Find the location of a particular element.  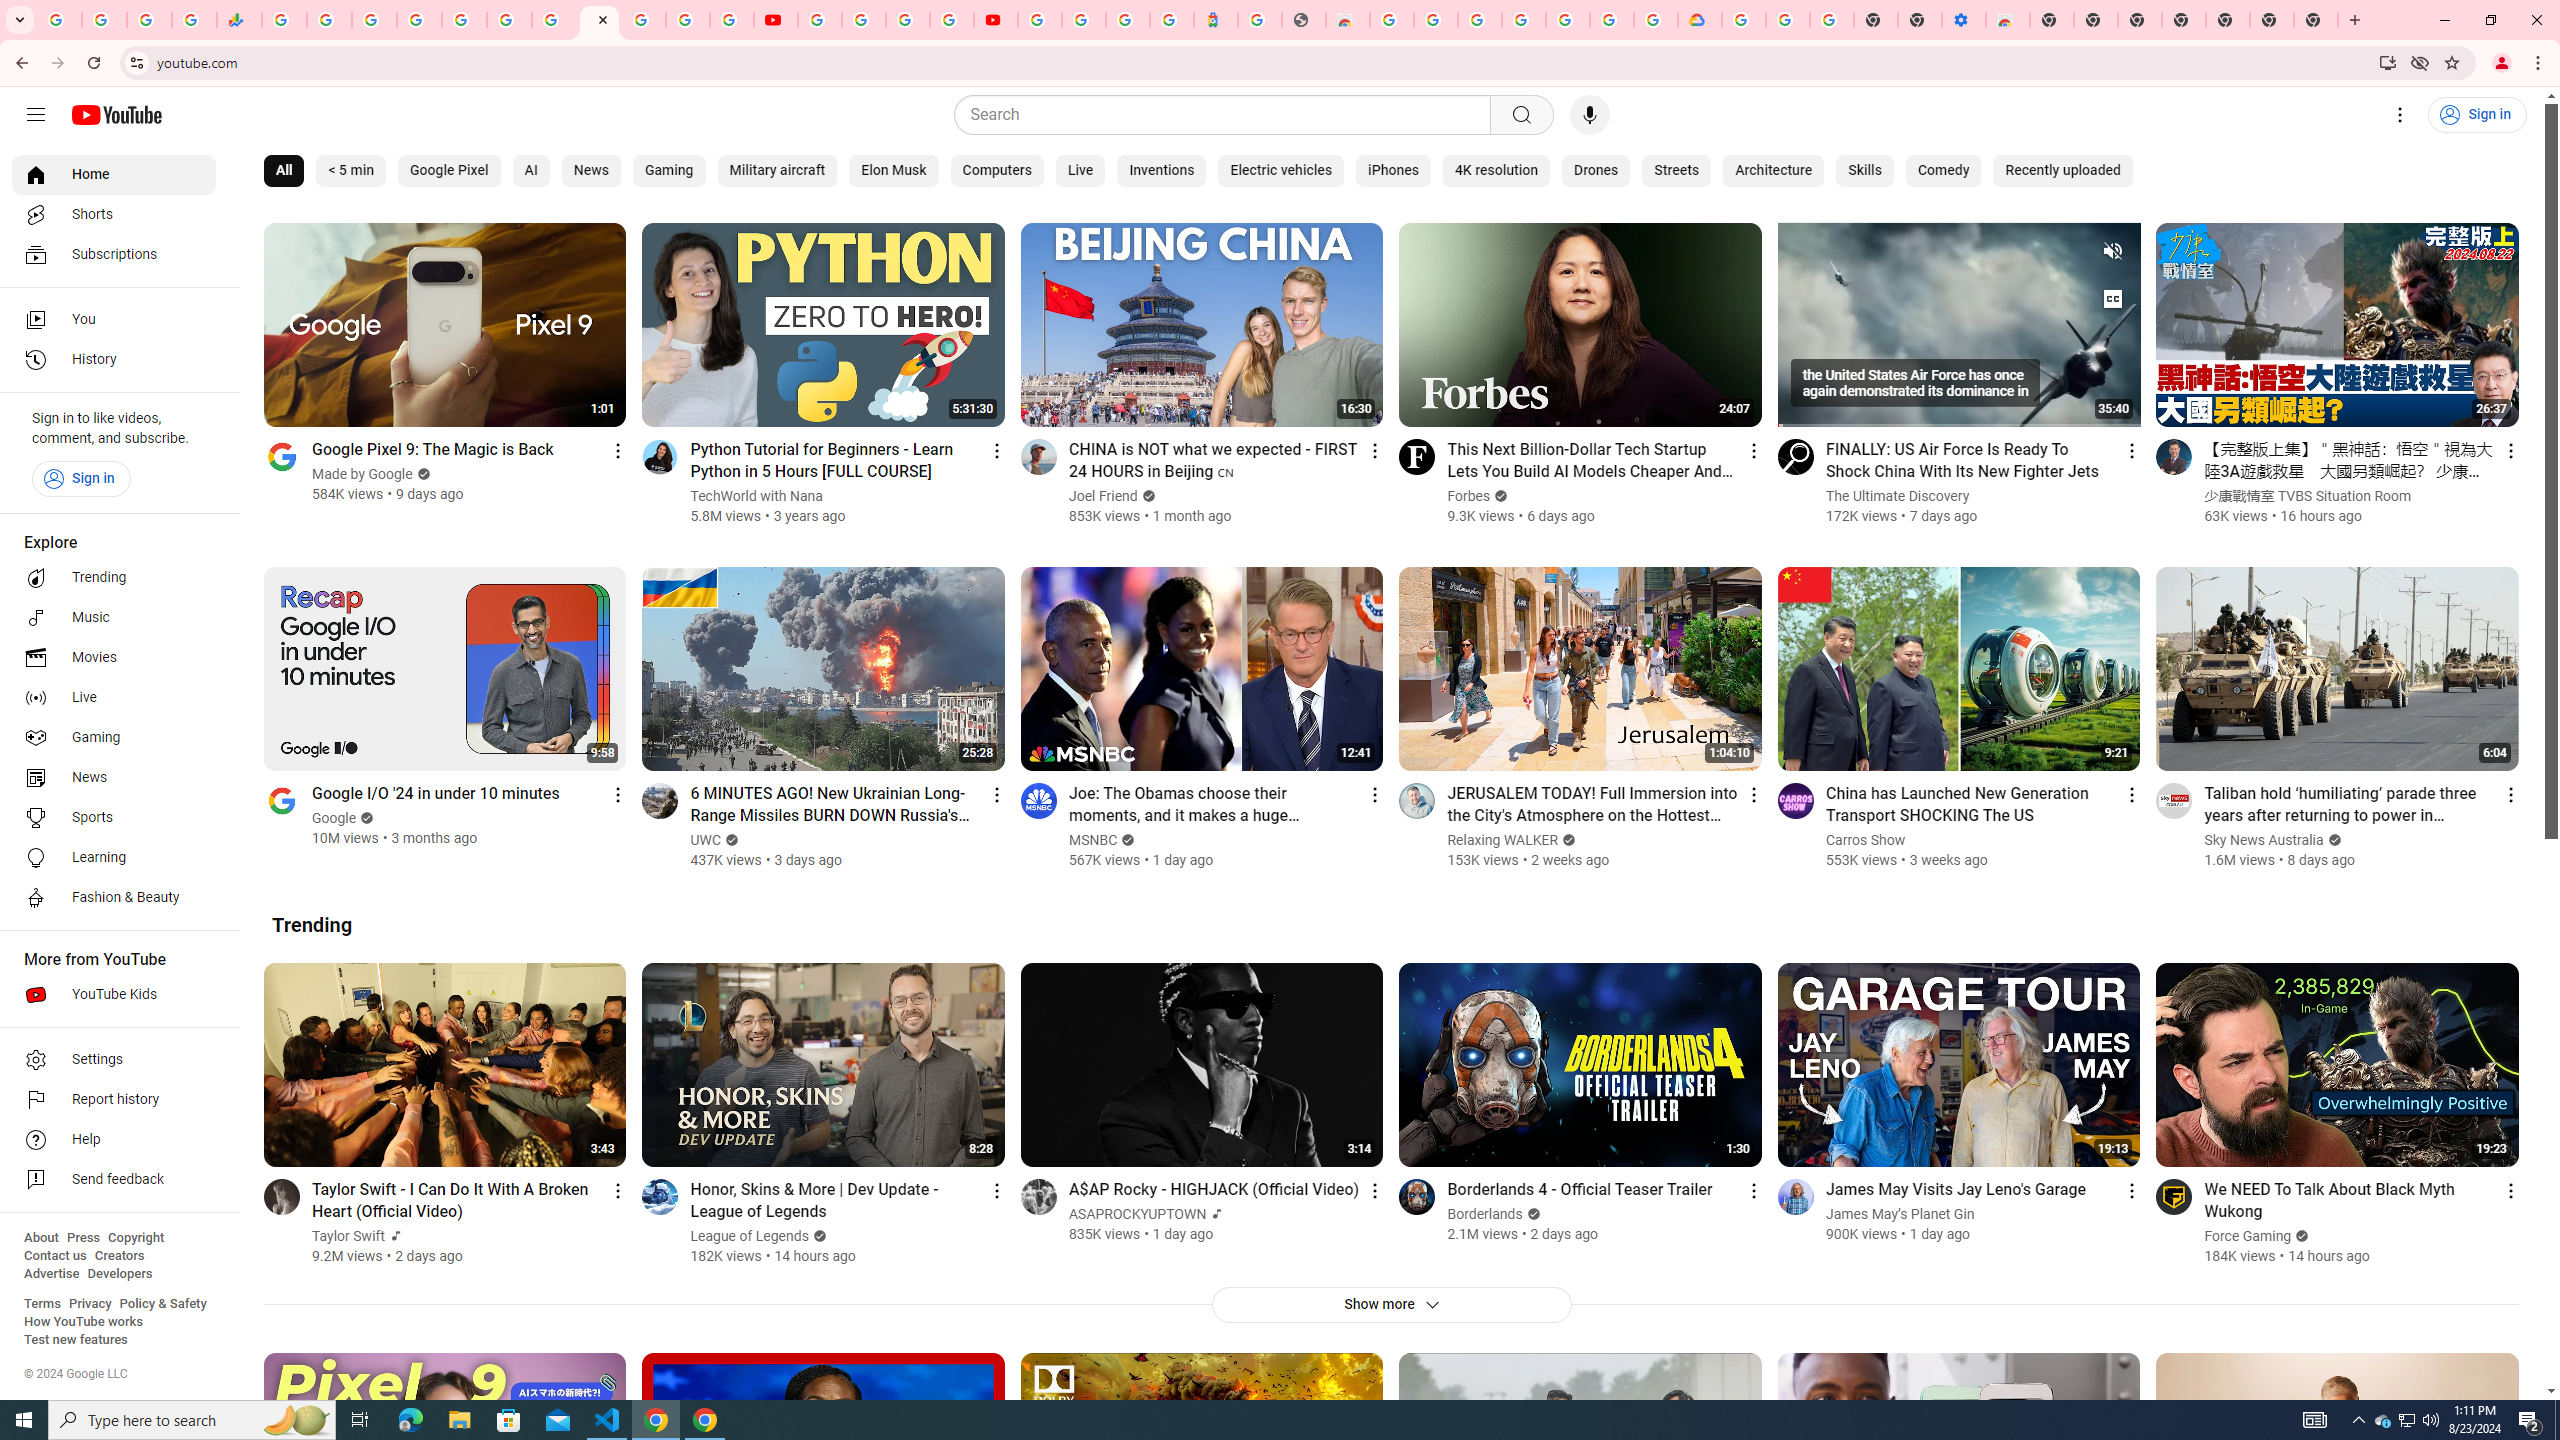

Military aircraft is located at coordinates (776, 171).